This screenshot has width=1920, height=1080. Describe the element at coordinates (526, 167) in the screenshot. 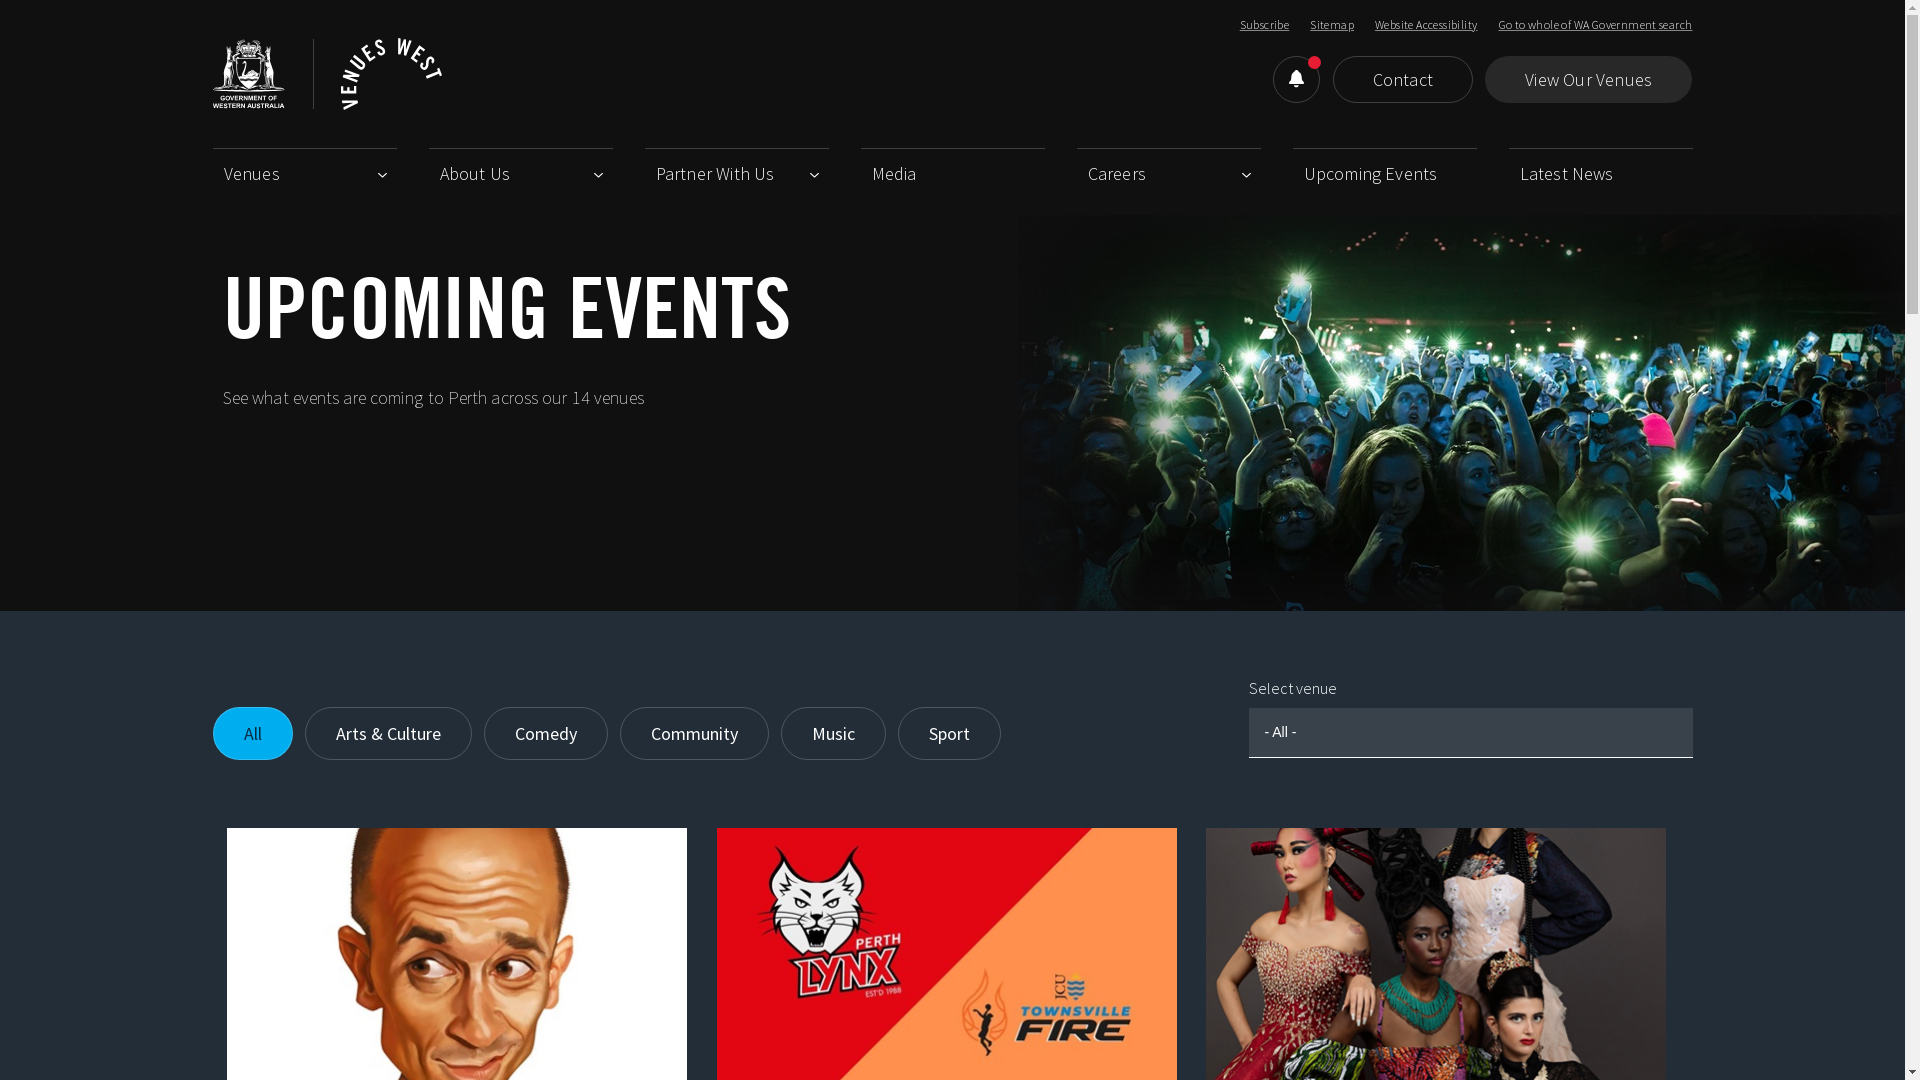

I see `About Us` at that location.